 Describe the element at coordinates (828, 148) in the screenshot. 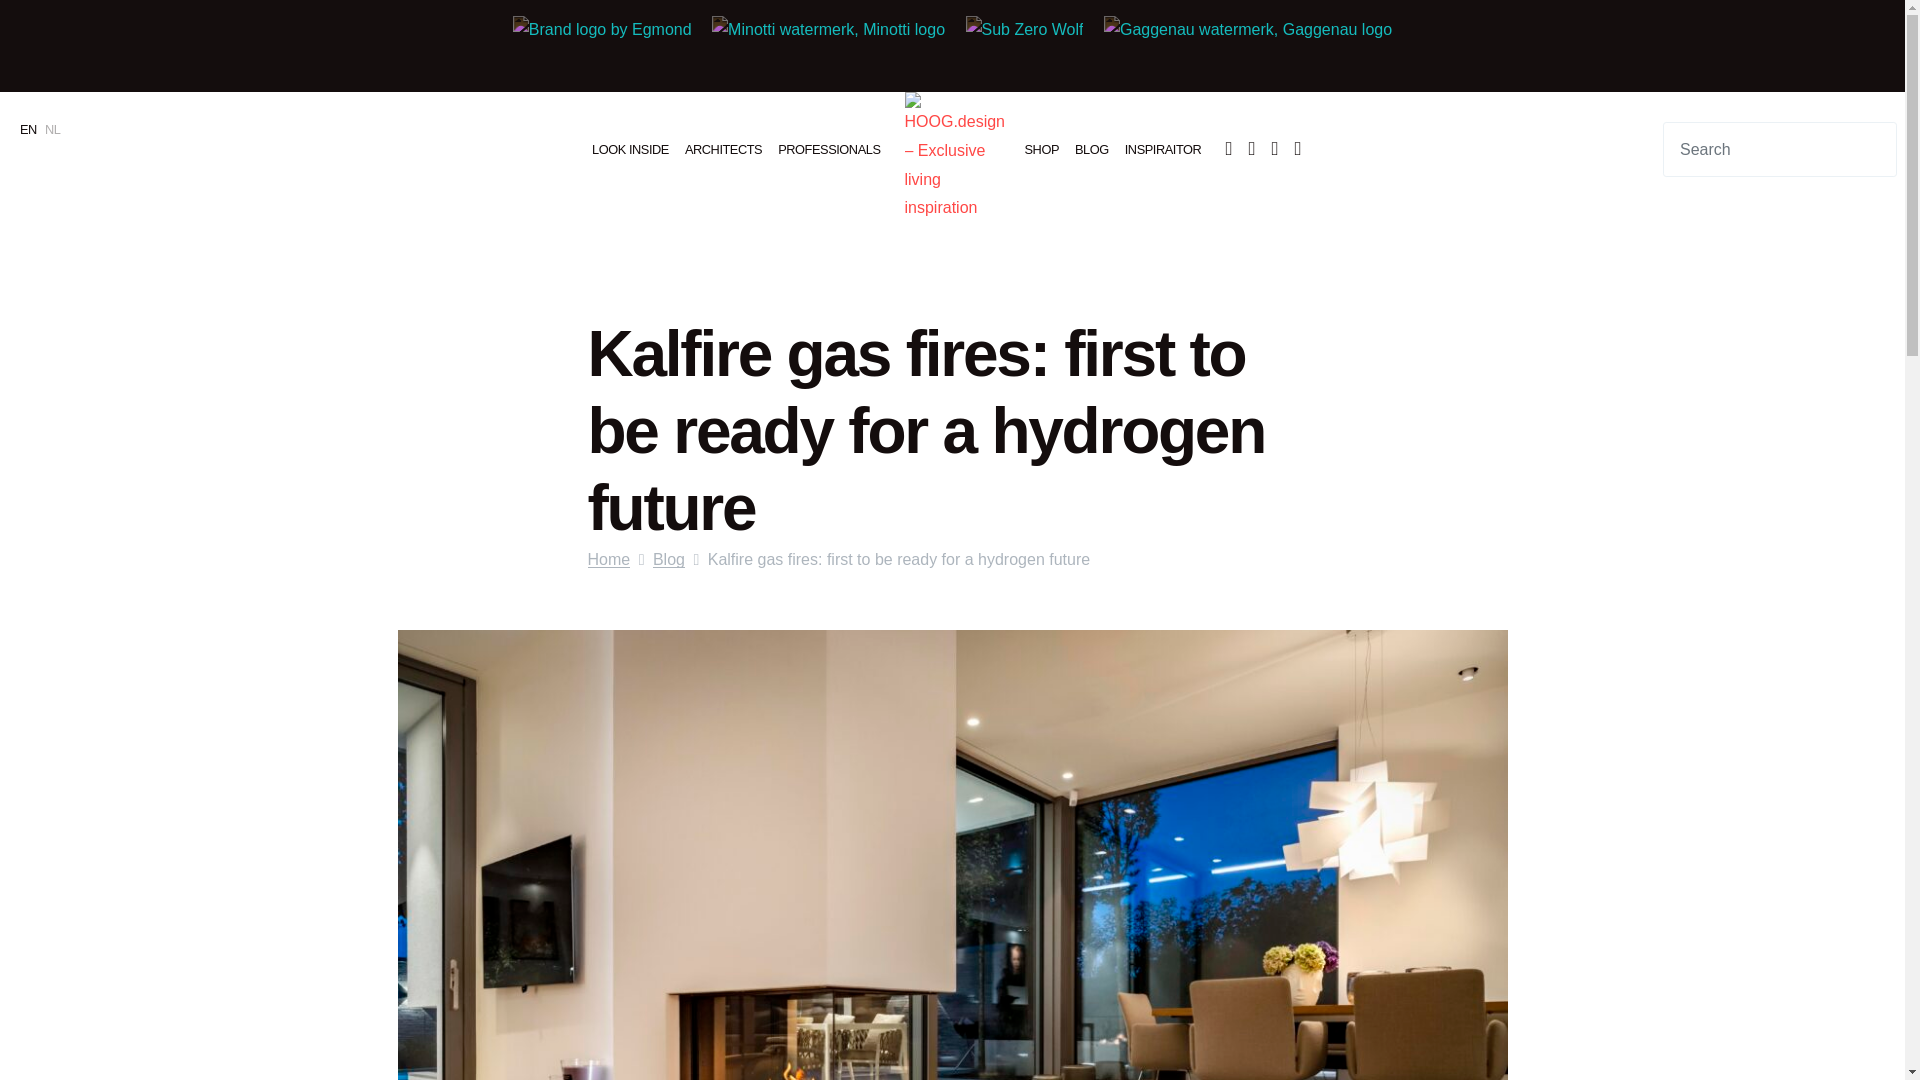

I see `PROFESSIONALS` at that location.